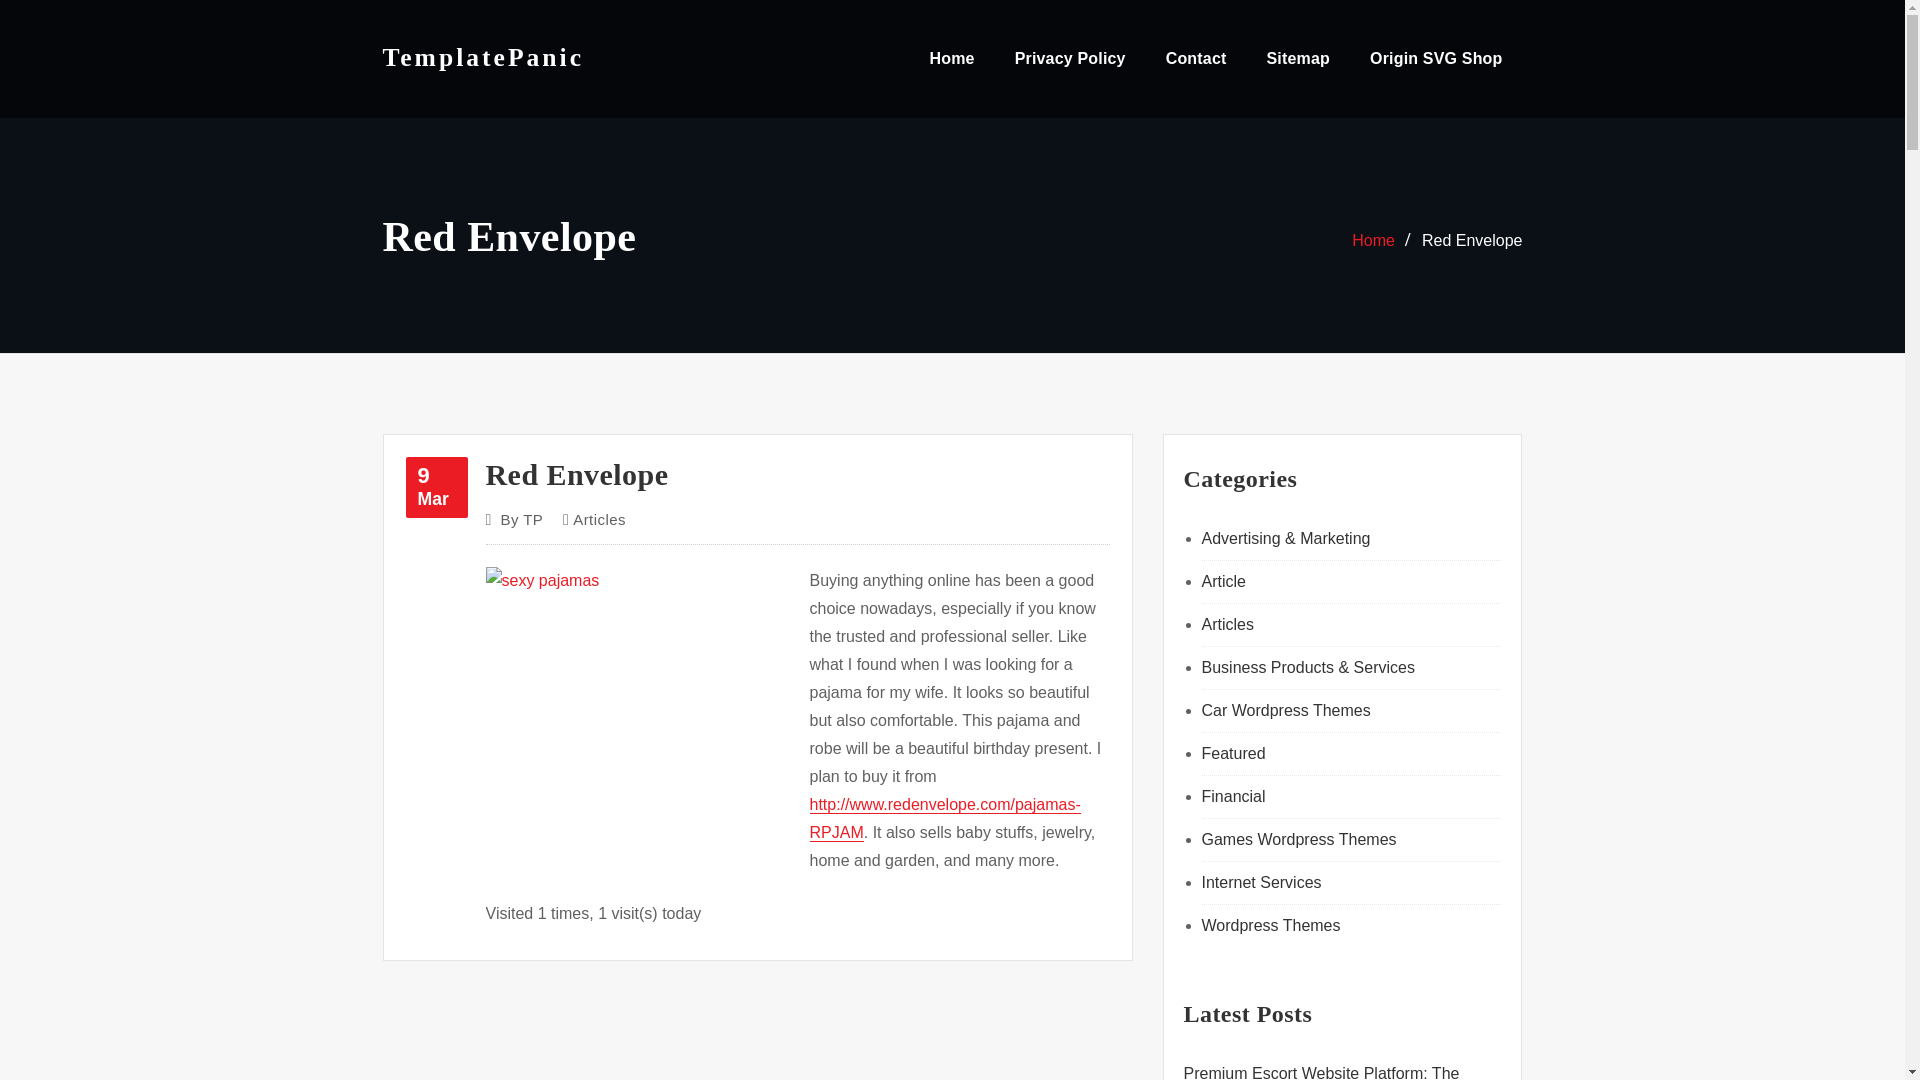  Describe the element at coordinates (1233, 796) in the screenshot. I see `Financial` at that location.